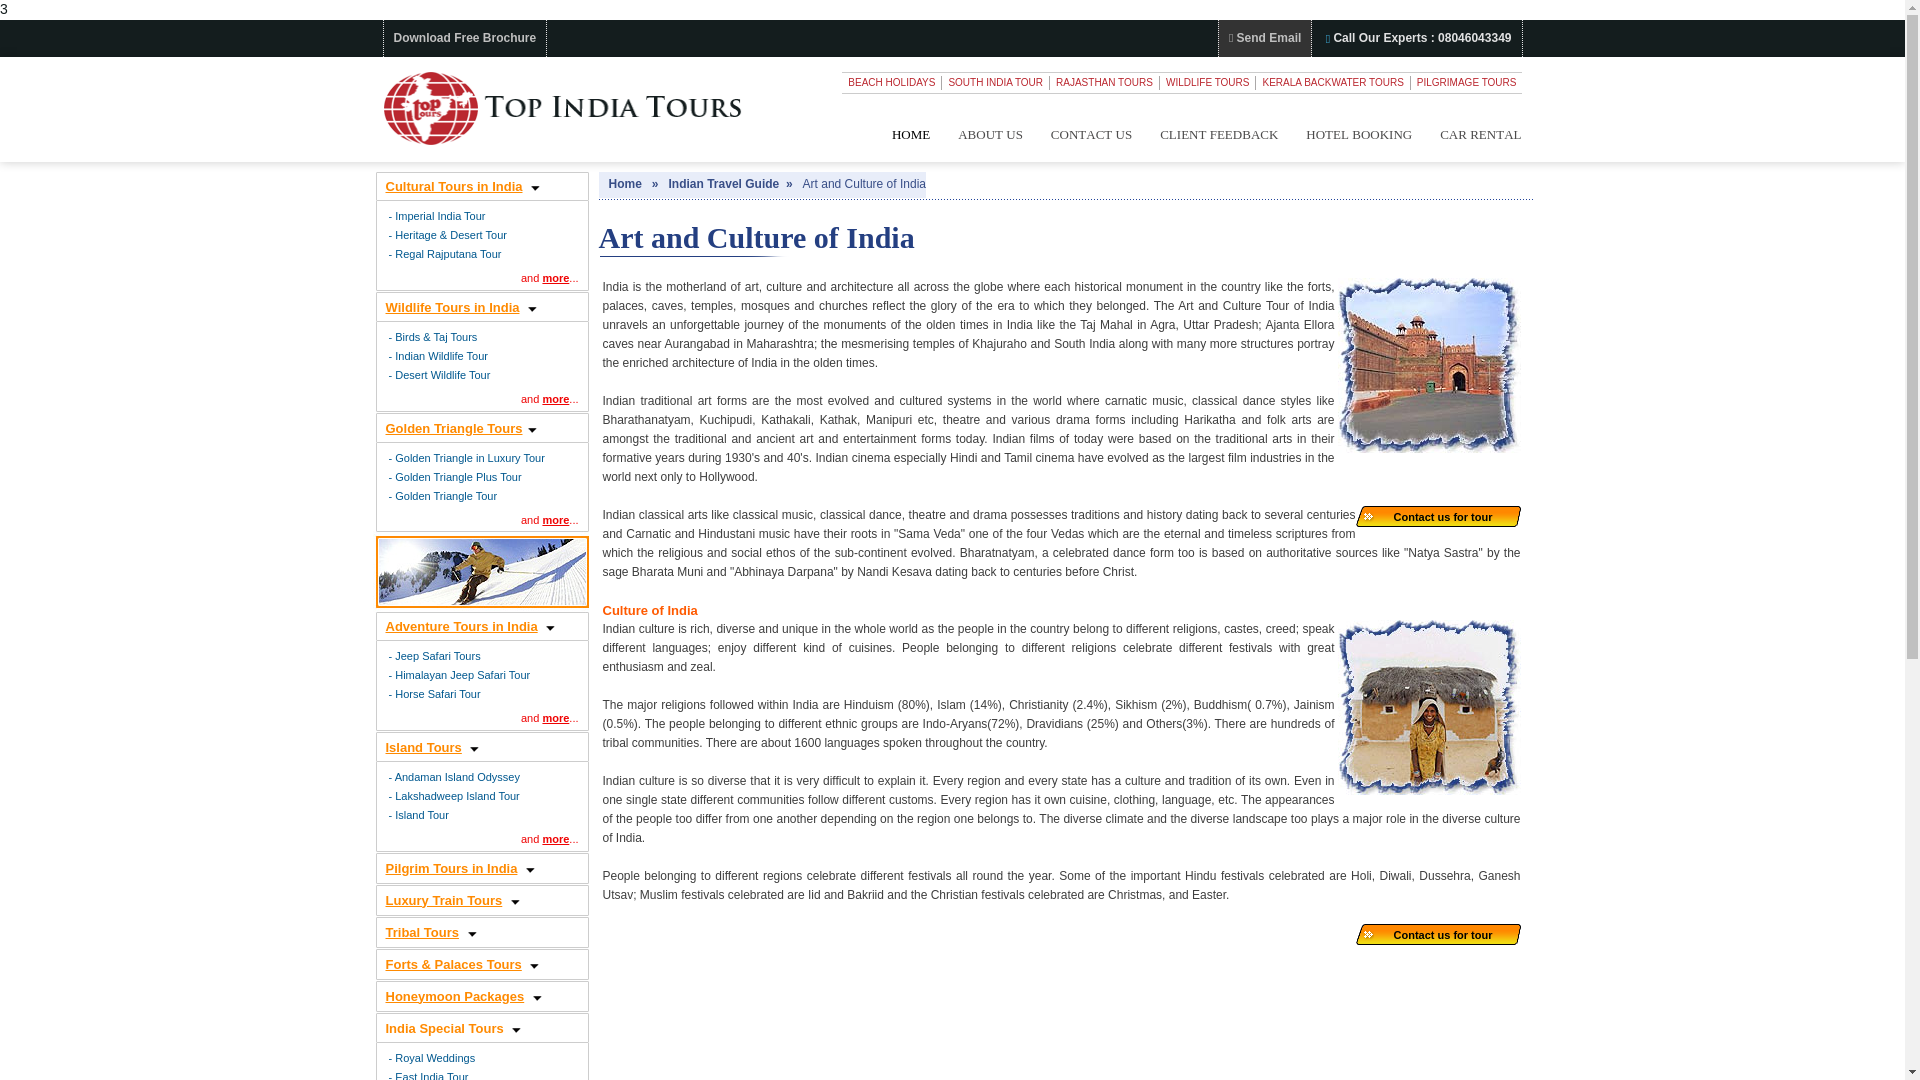 The height and width of the screenshot is (1080, 1920). I want to click on Horse Safari Tour, so click(438, 693).